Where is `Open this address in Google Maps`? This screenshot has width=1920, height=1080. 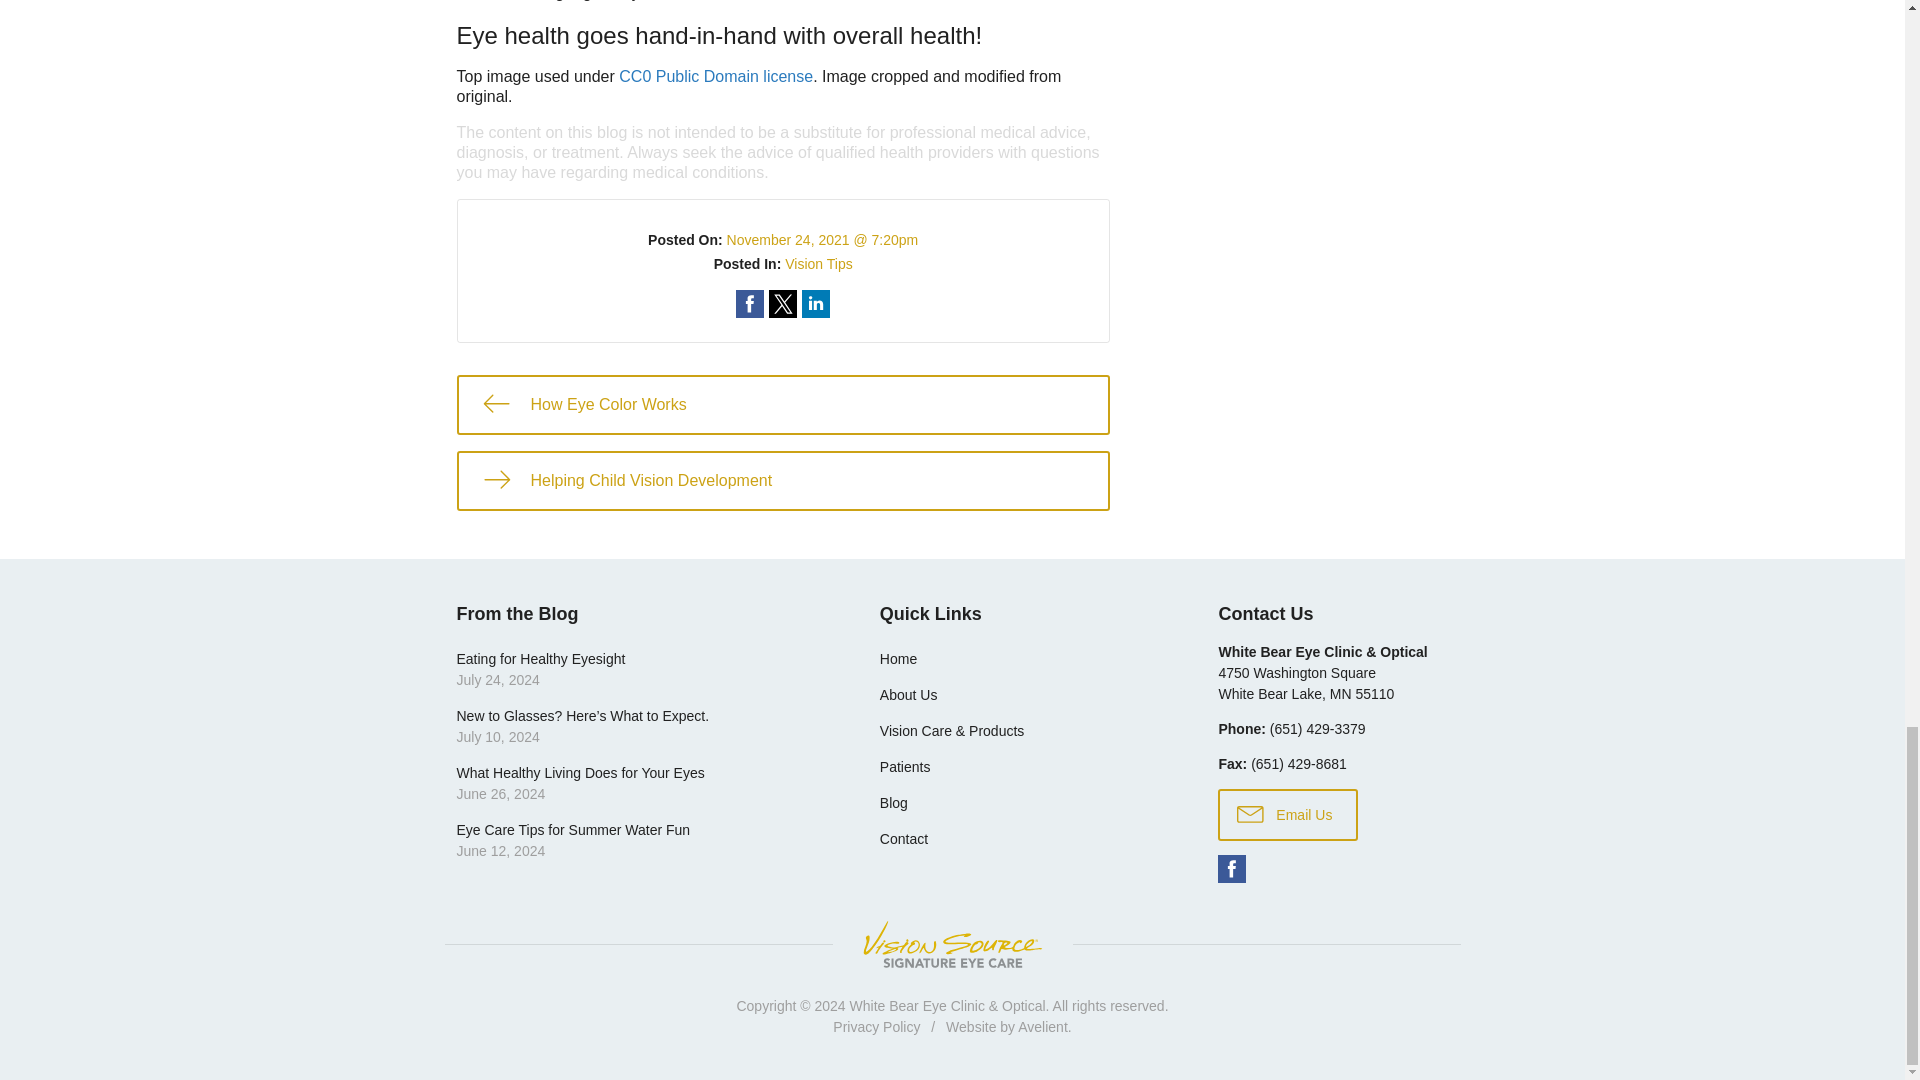
Open this address in Google Maps is located at coordinates (1305, 682).